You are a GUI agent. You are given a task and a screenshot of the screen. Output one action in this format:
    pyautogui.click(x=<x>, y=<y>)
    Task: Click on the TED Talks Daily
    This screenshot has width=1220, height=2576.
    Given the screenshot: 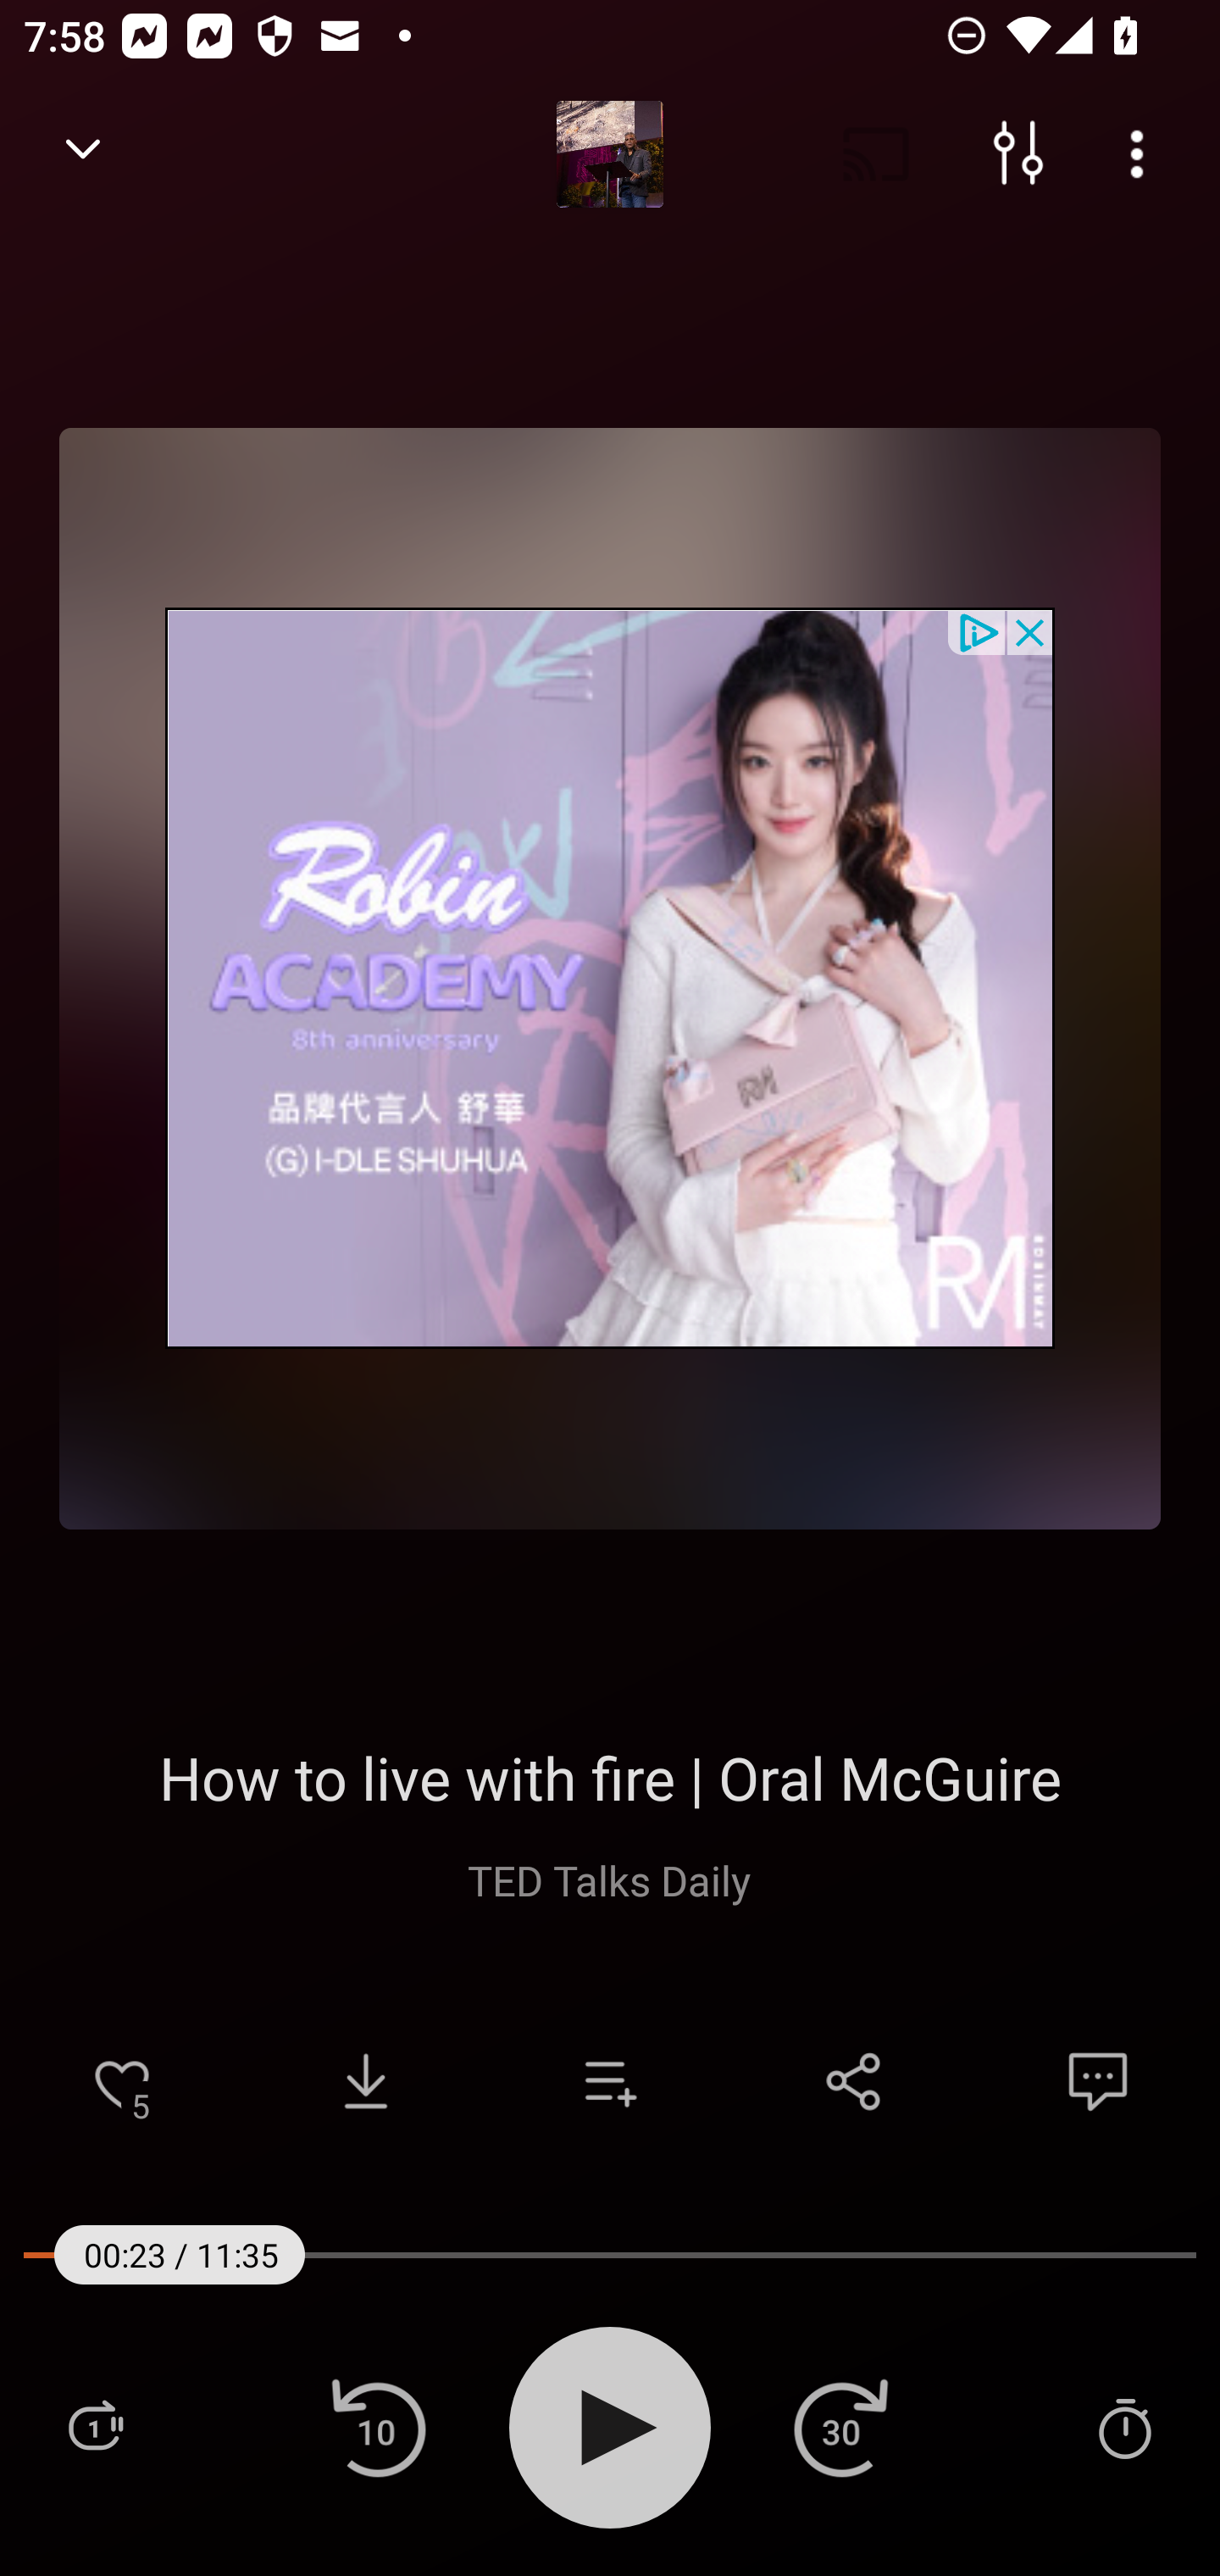 What is the action you would take?
    pyautogui.click(x=610, y=1879)
    